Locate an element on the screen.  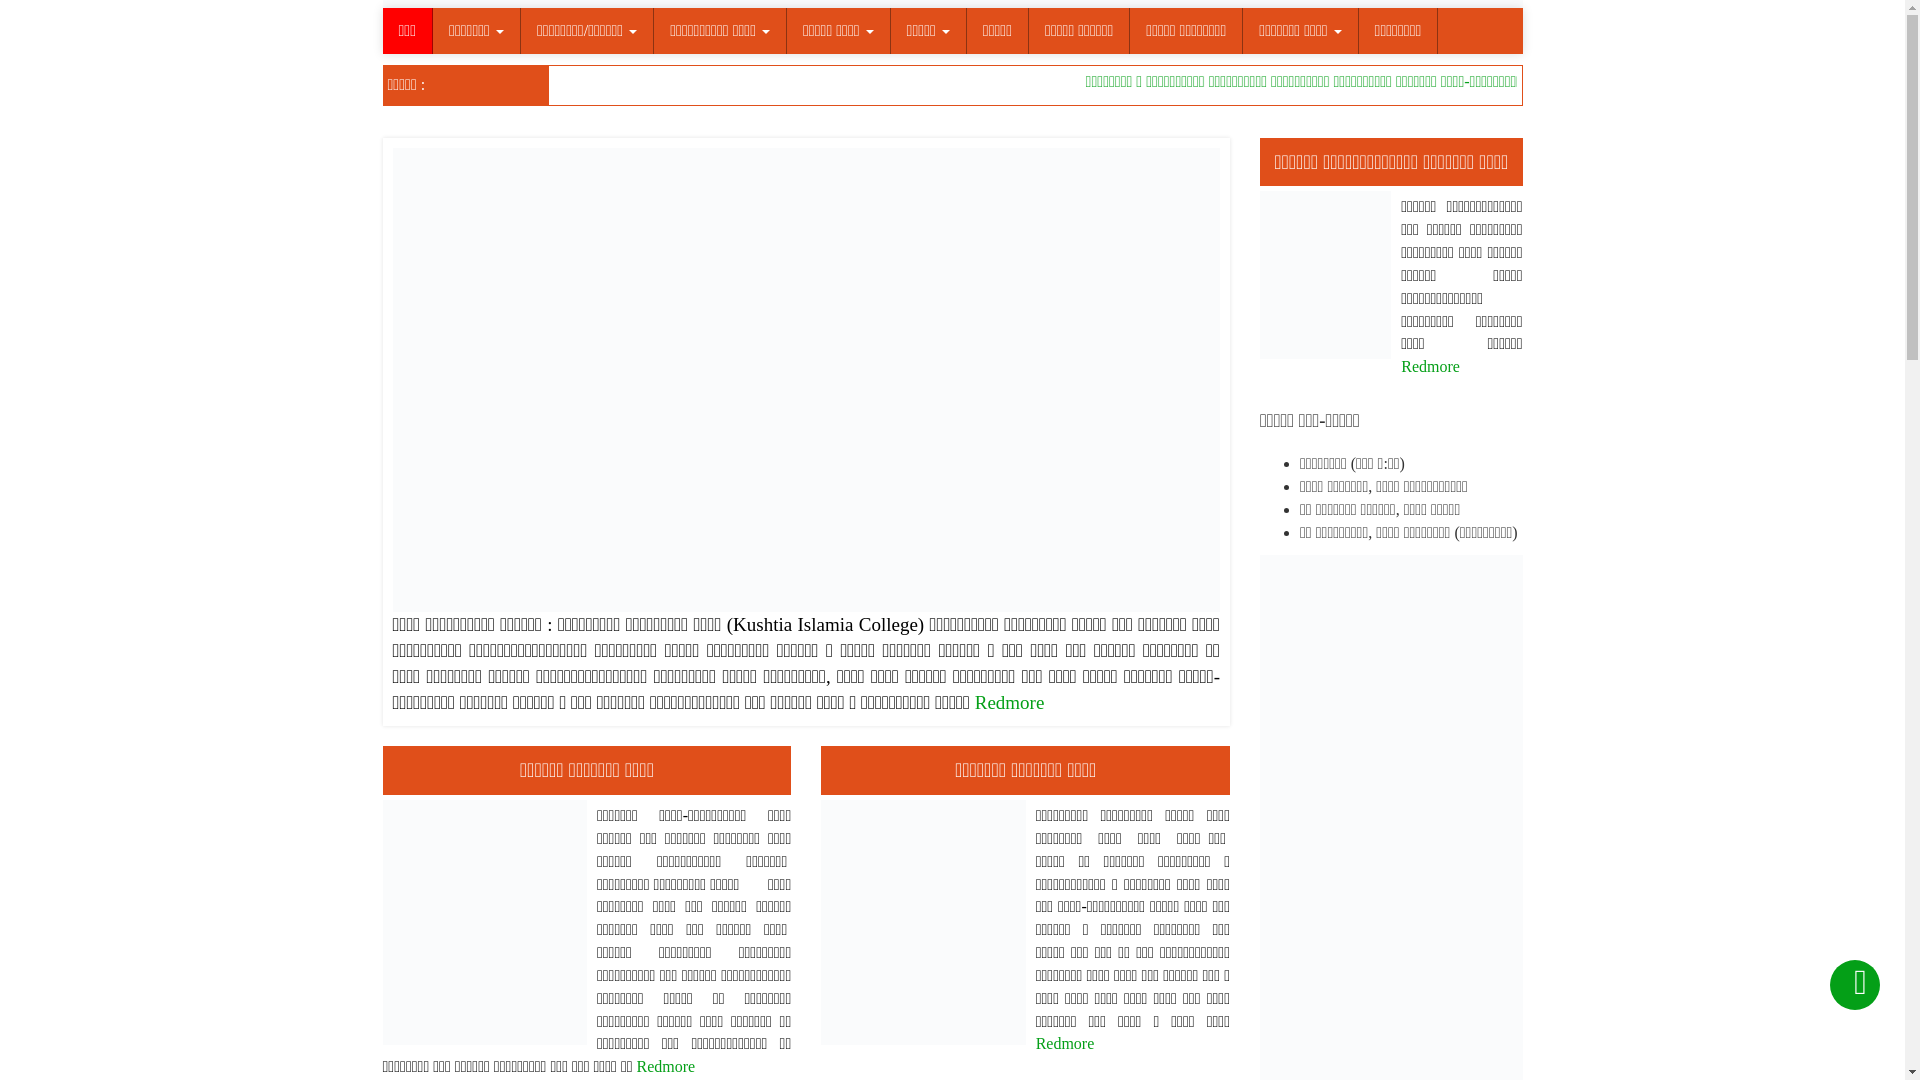
Redmore is located at coordinates (1430, 366).